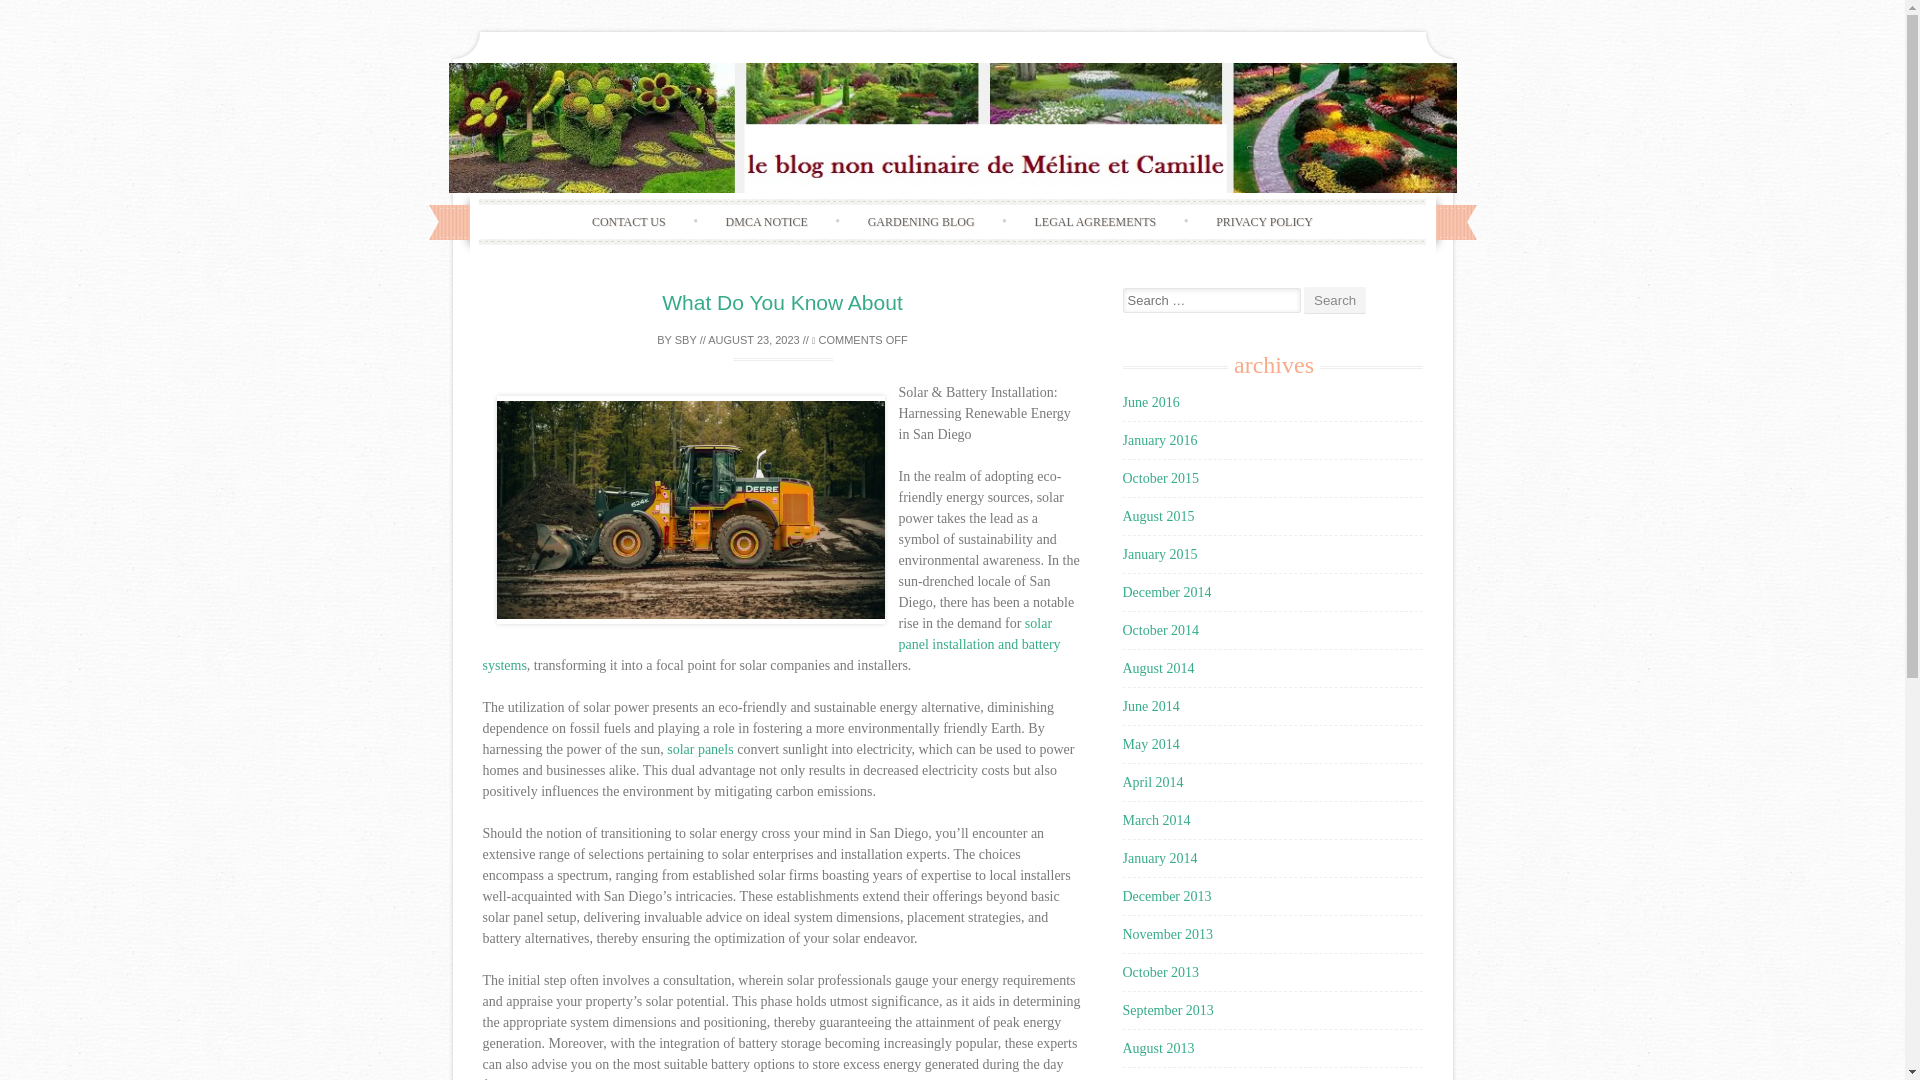  Describe the element at coordinates (766, 222) in the screenshot. I see `DMCA NOTICE` at that location.